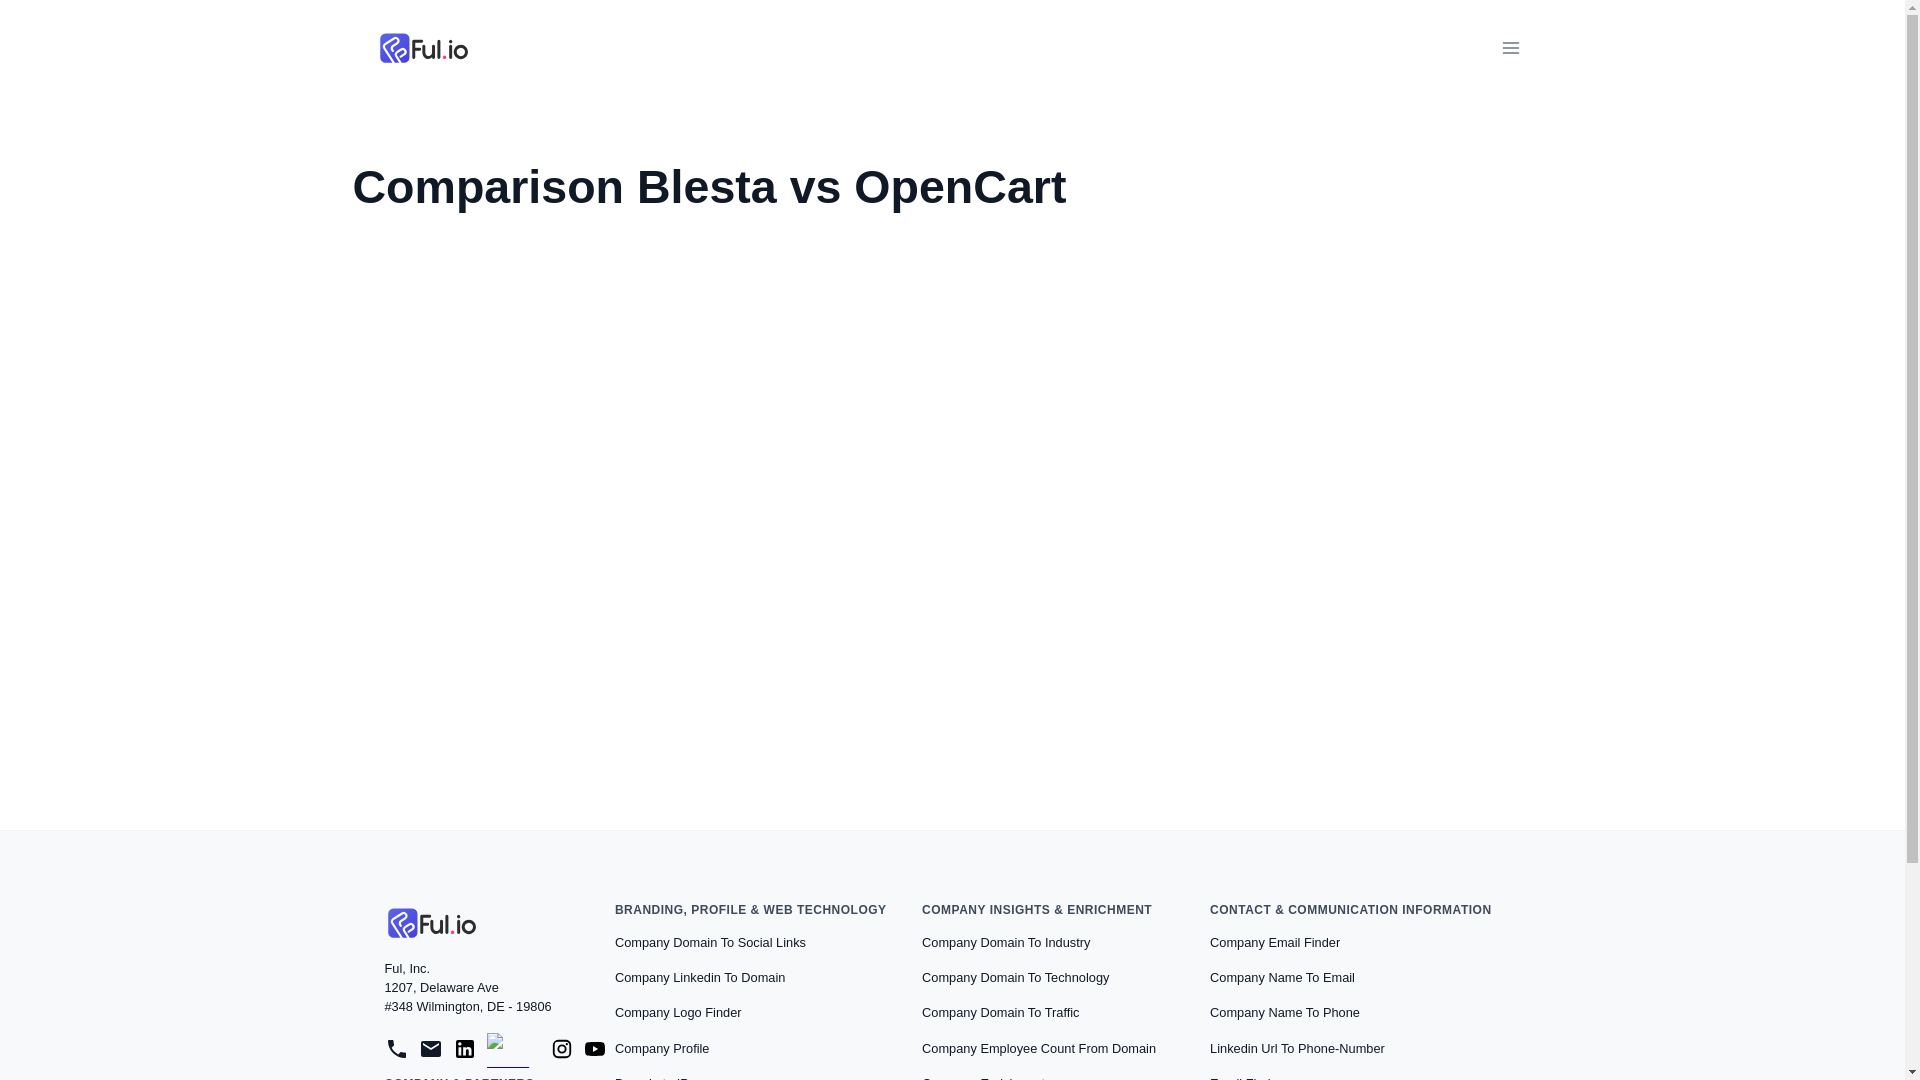 The height and width of the screenshot is (1080, 1920). Describe the element at coordinates (1246, 1072) in the screenshot. I see `Email Finder` at that location.